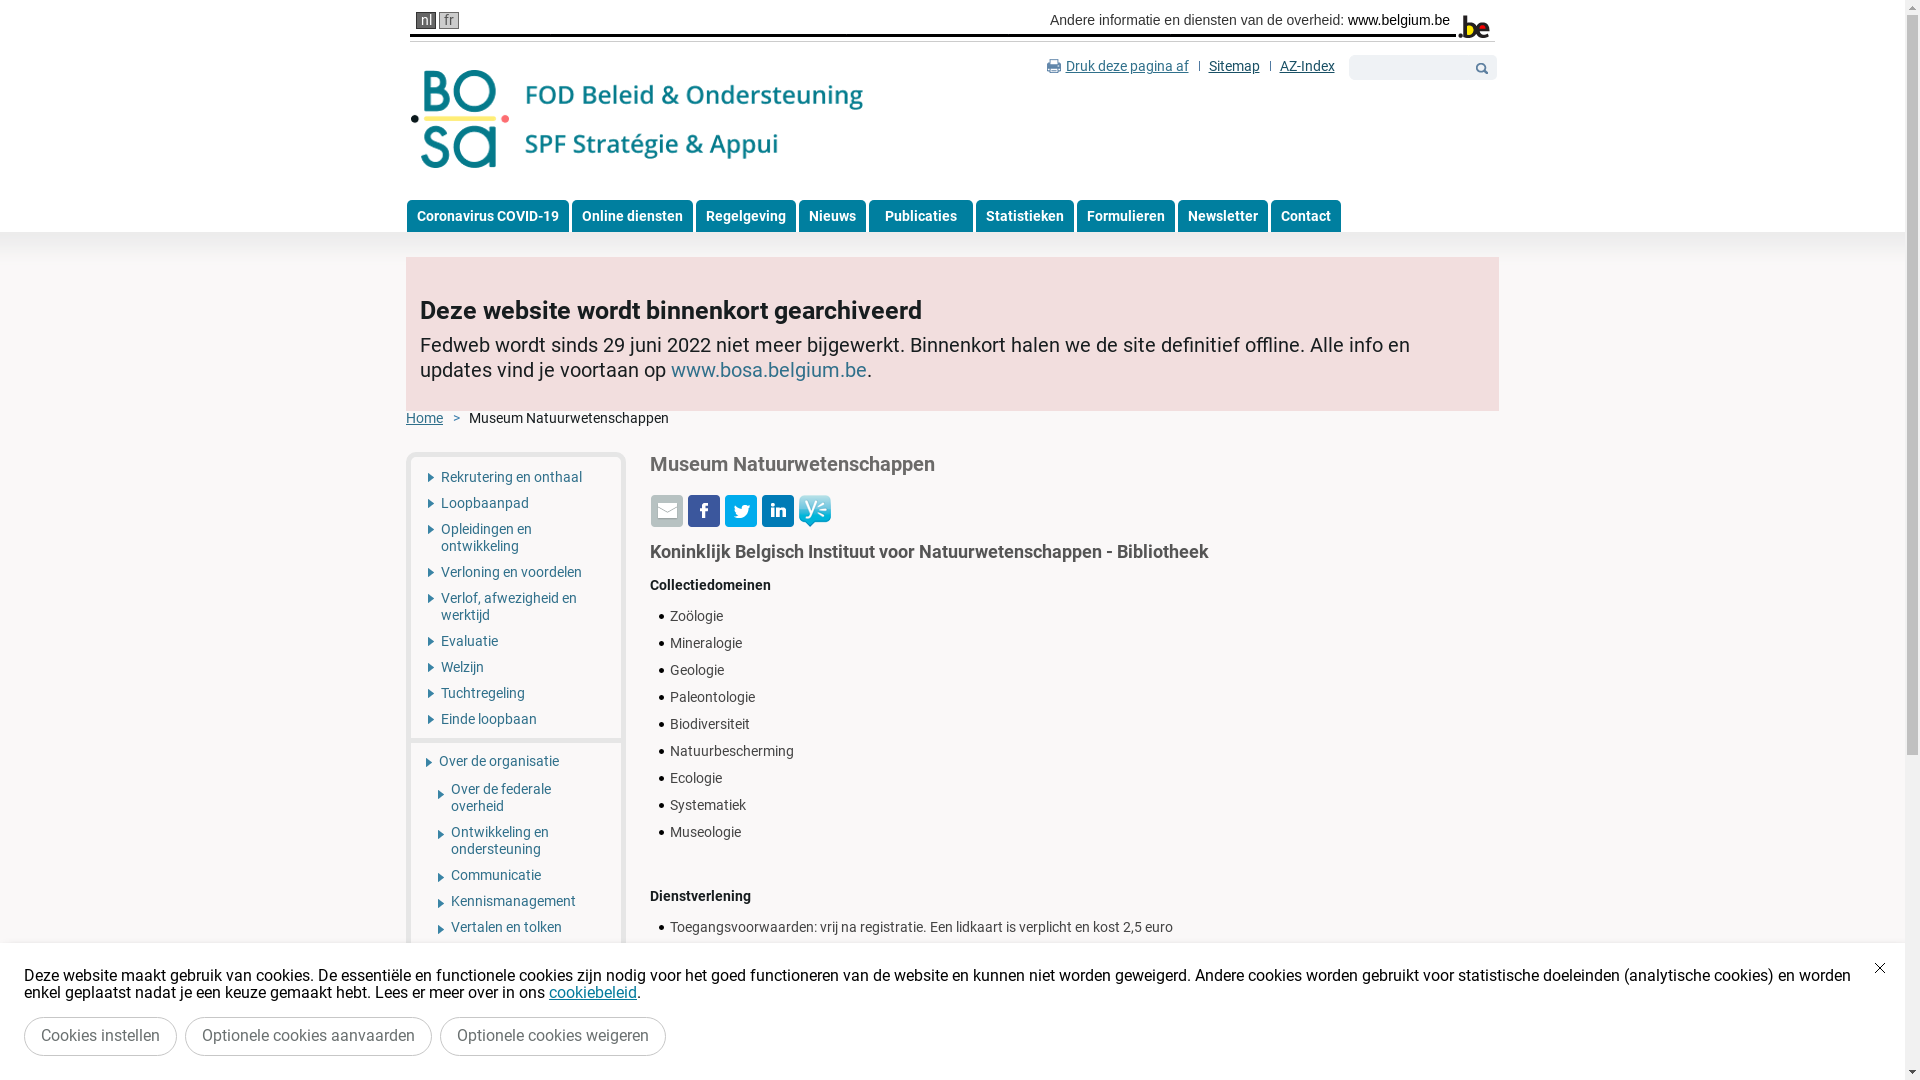  I want to click on Statistieken, so click(1025, 216).